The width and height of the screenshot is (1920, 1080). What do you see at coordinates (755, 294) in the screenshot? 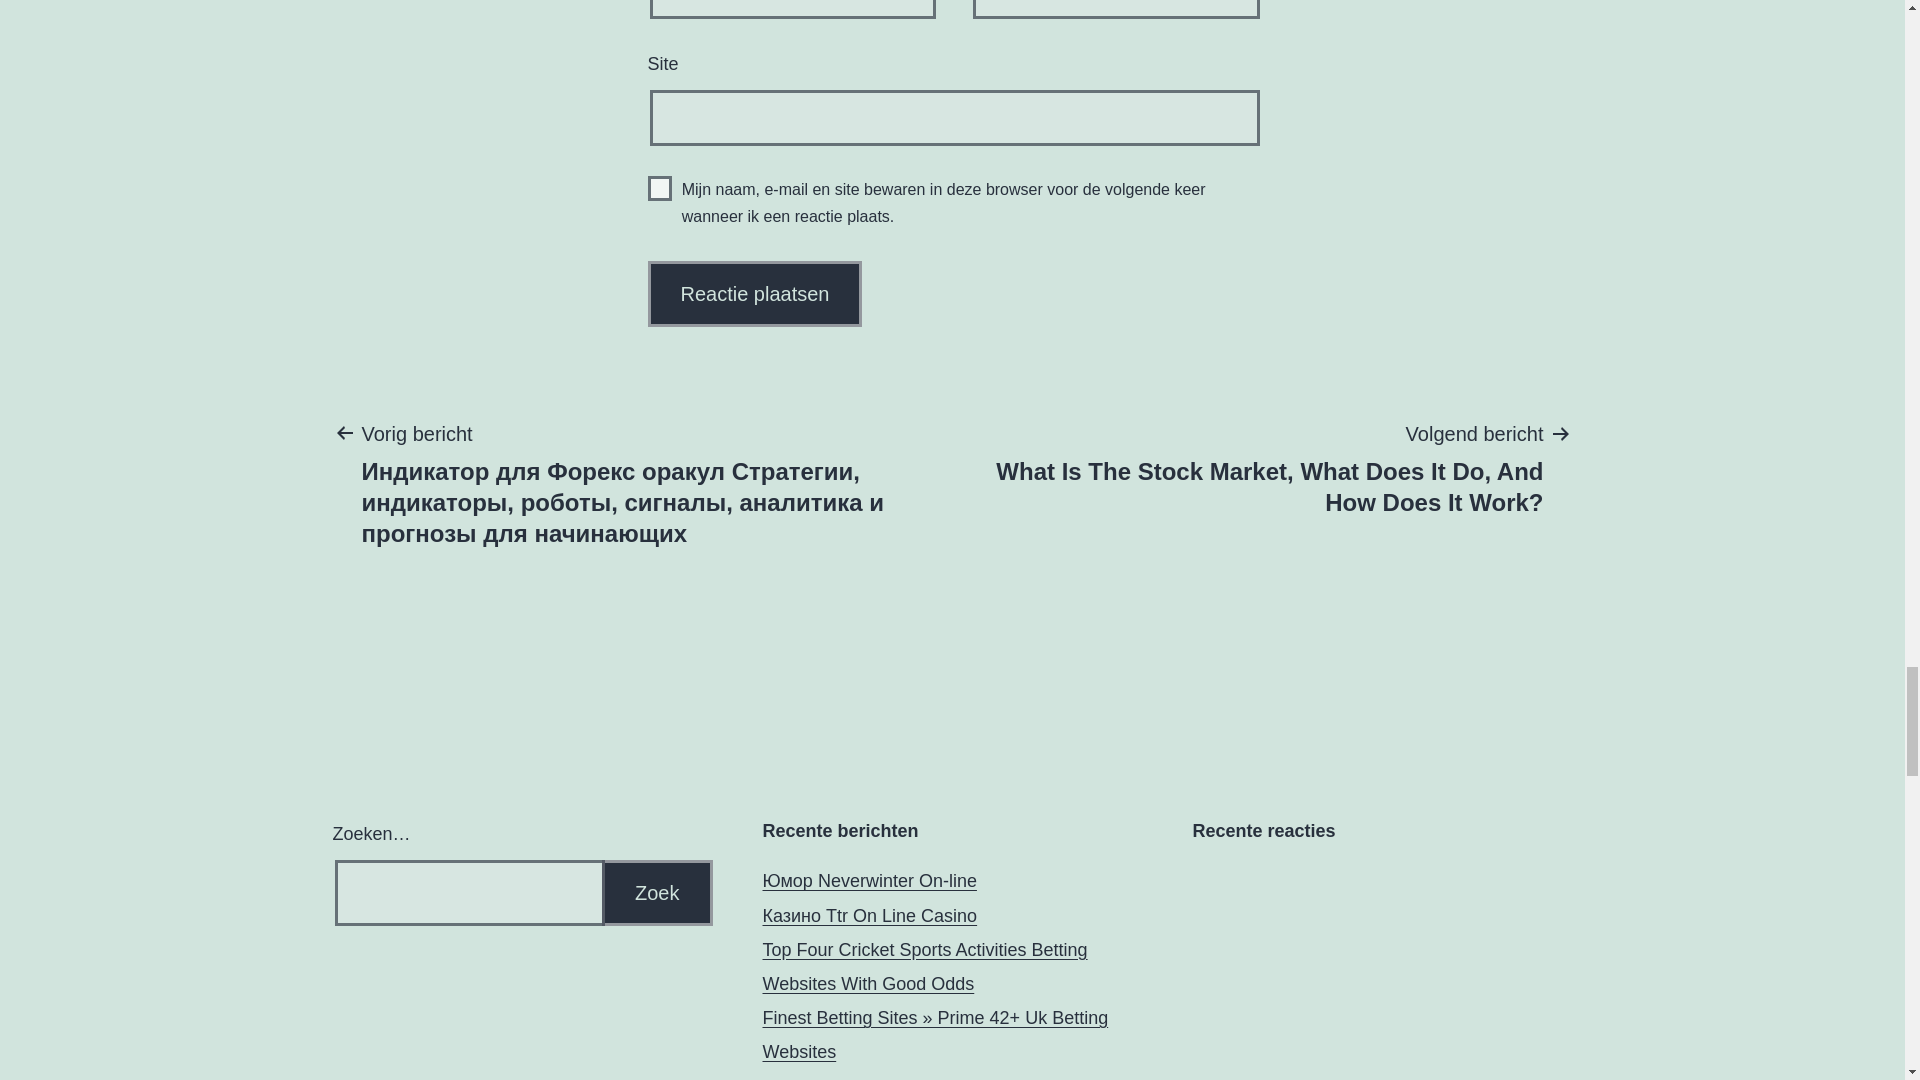
I see `Reactie plaatsen` at bounding box center [755, 294].